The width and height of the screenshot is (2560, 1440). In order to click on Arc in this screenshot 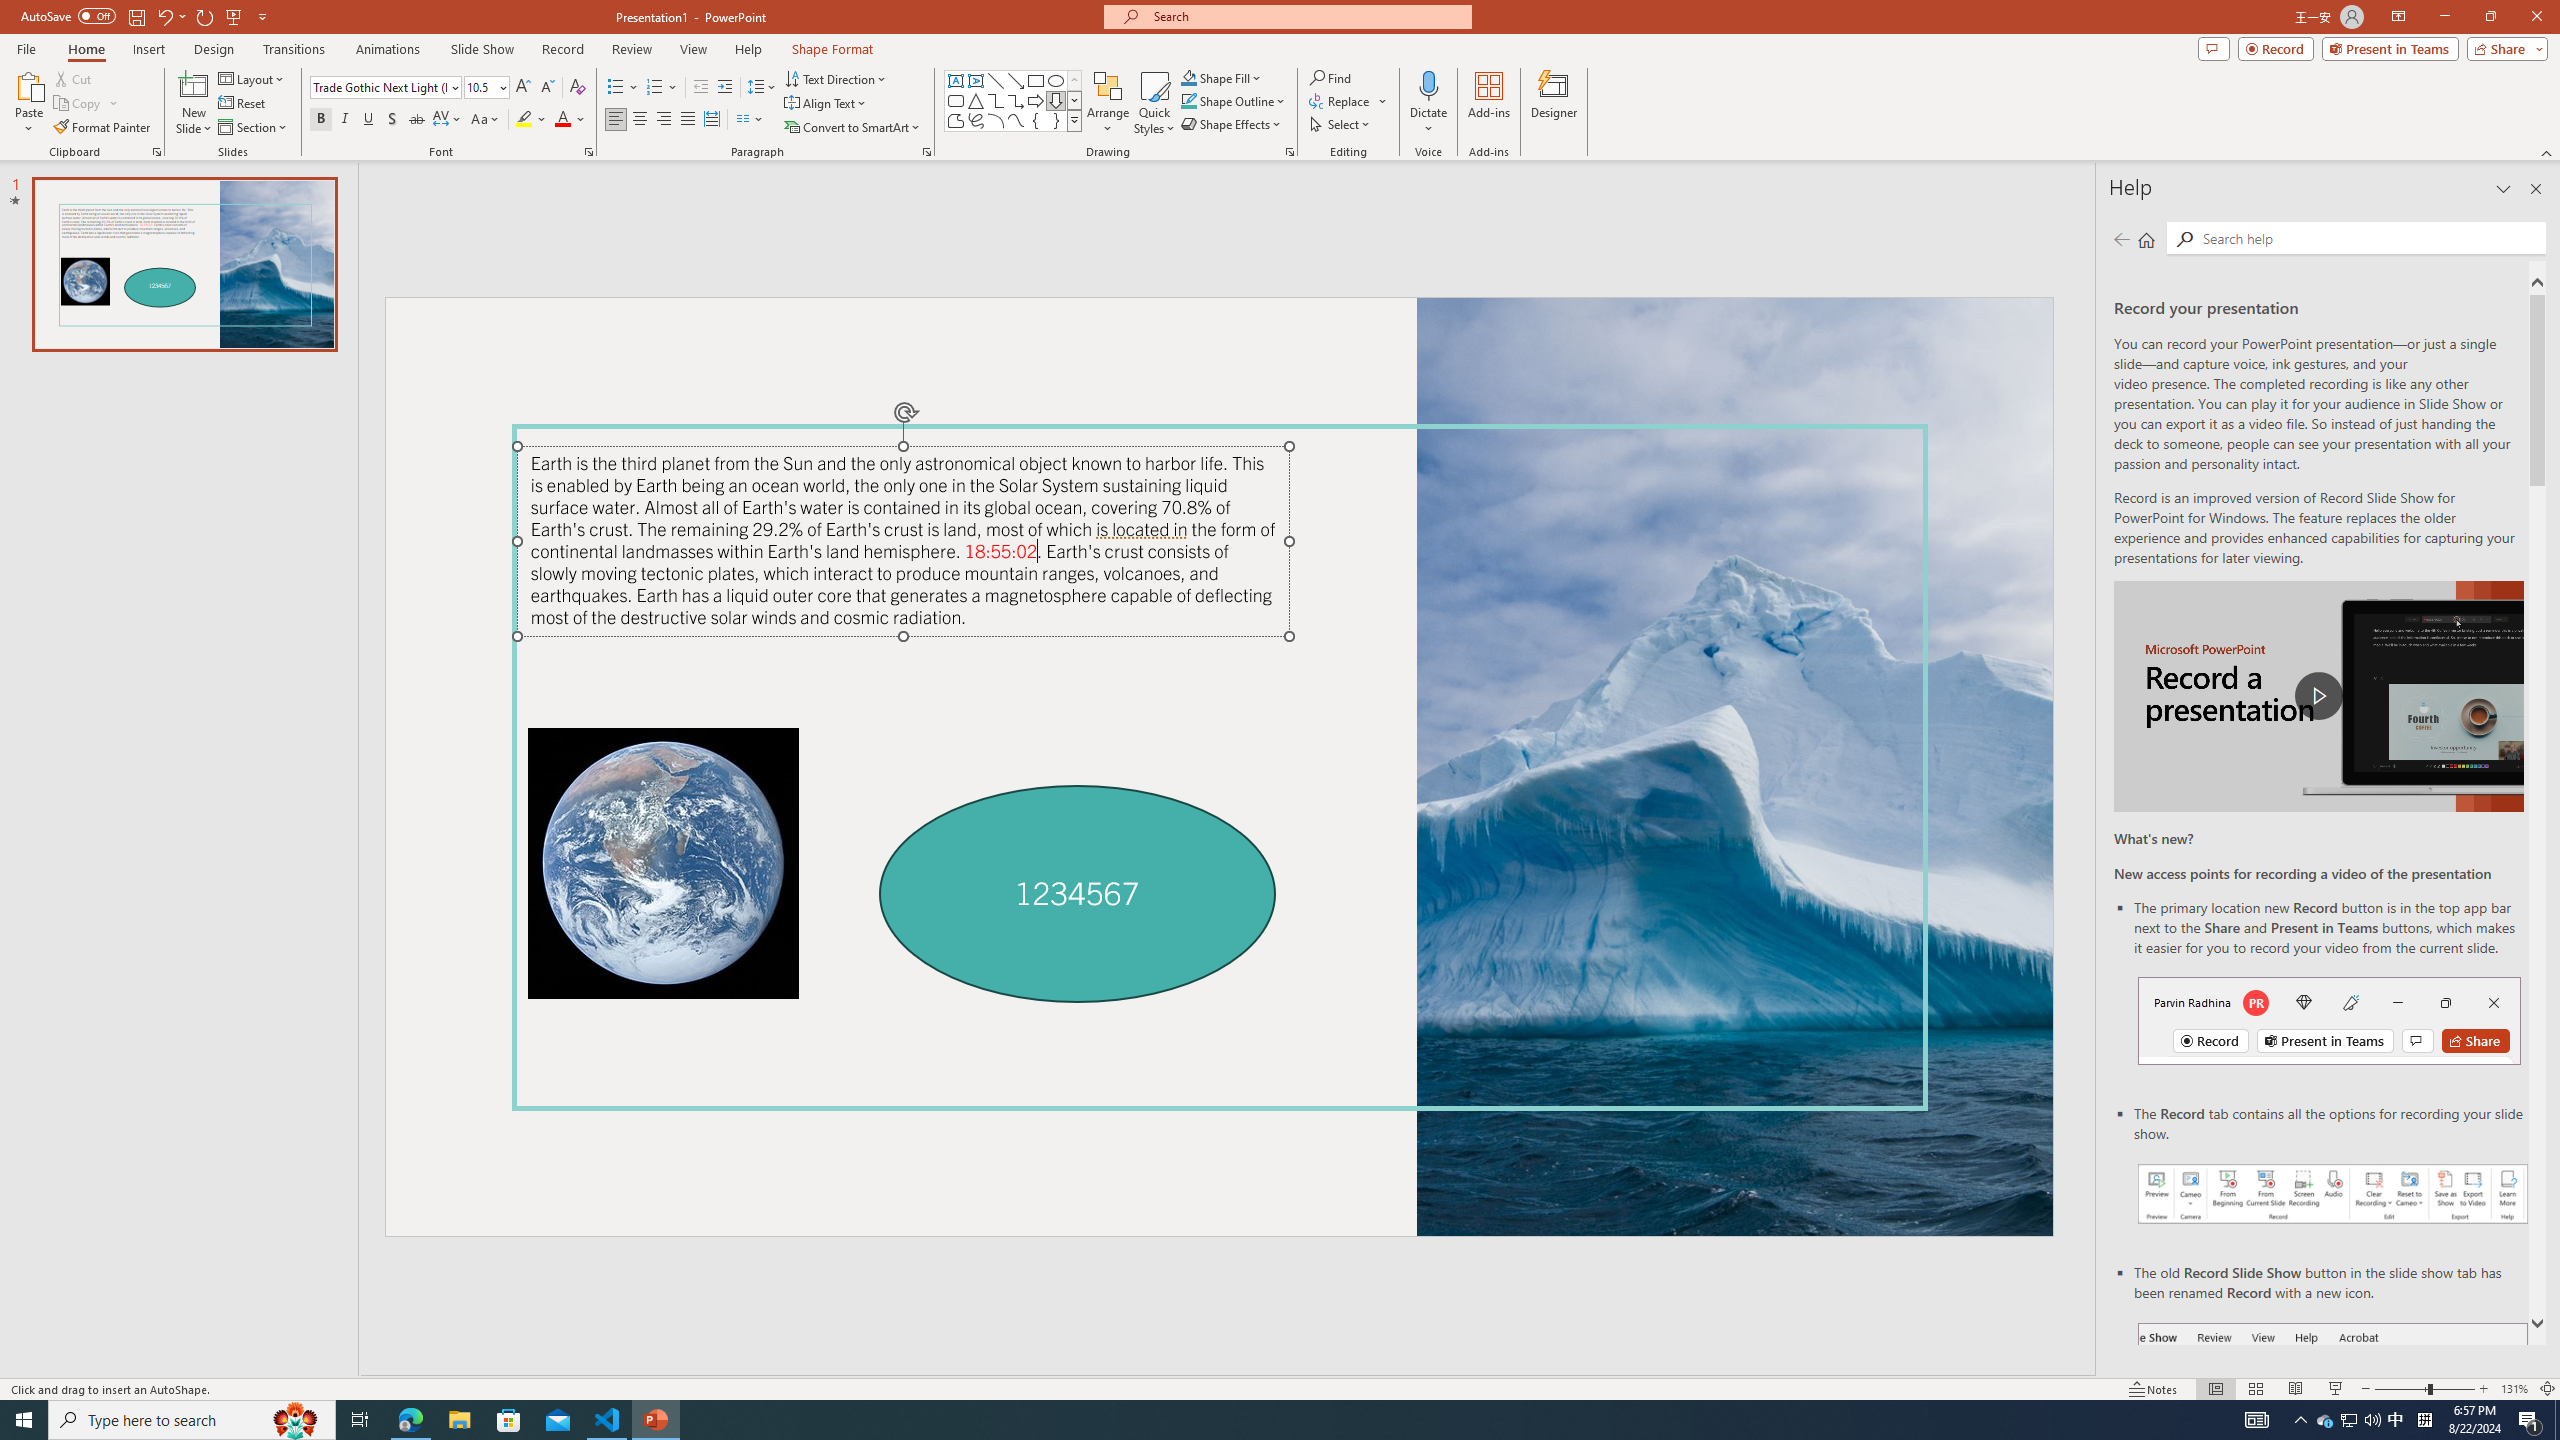, I will do `click(996, 120)`.